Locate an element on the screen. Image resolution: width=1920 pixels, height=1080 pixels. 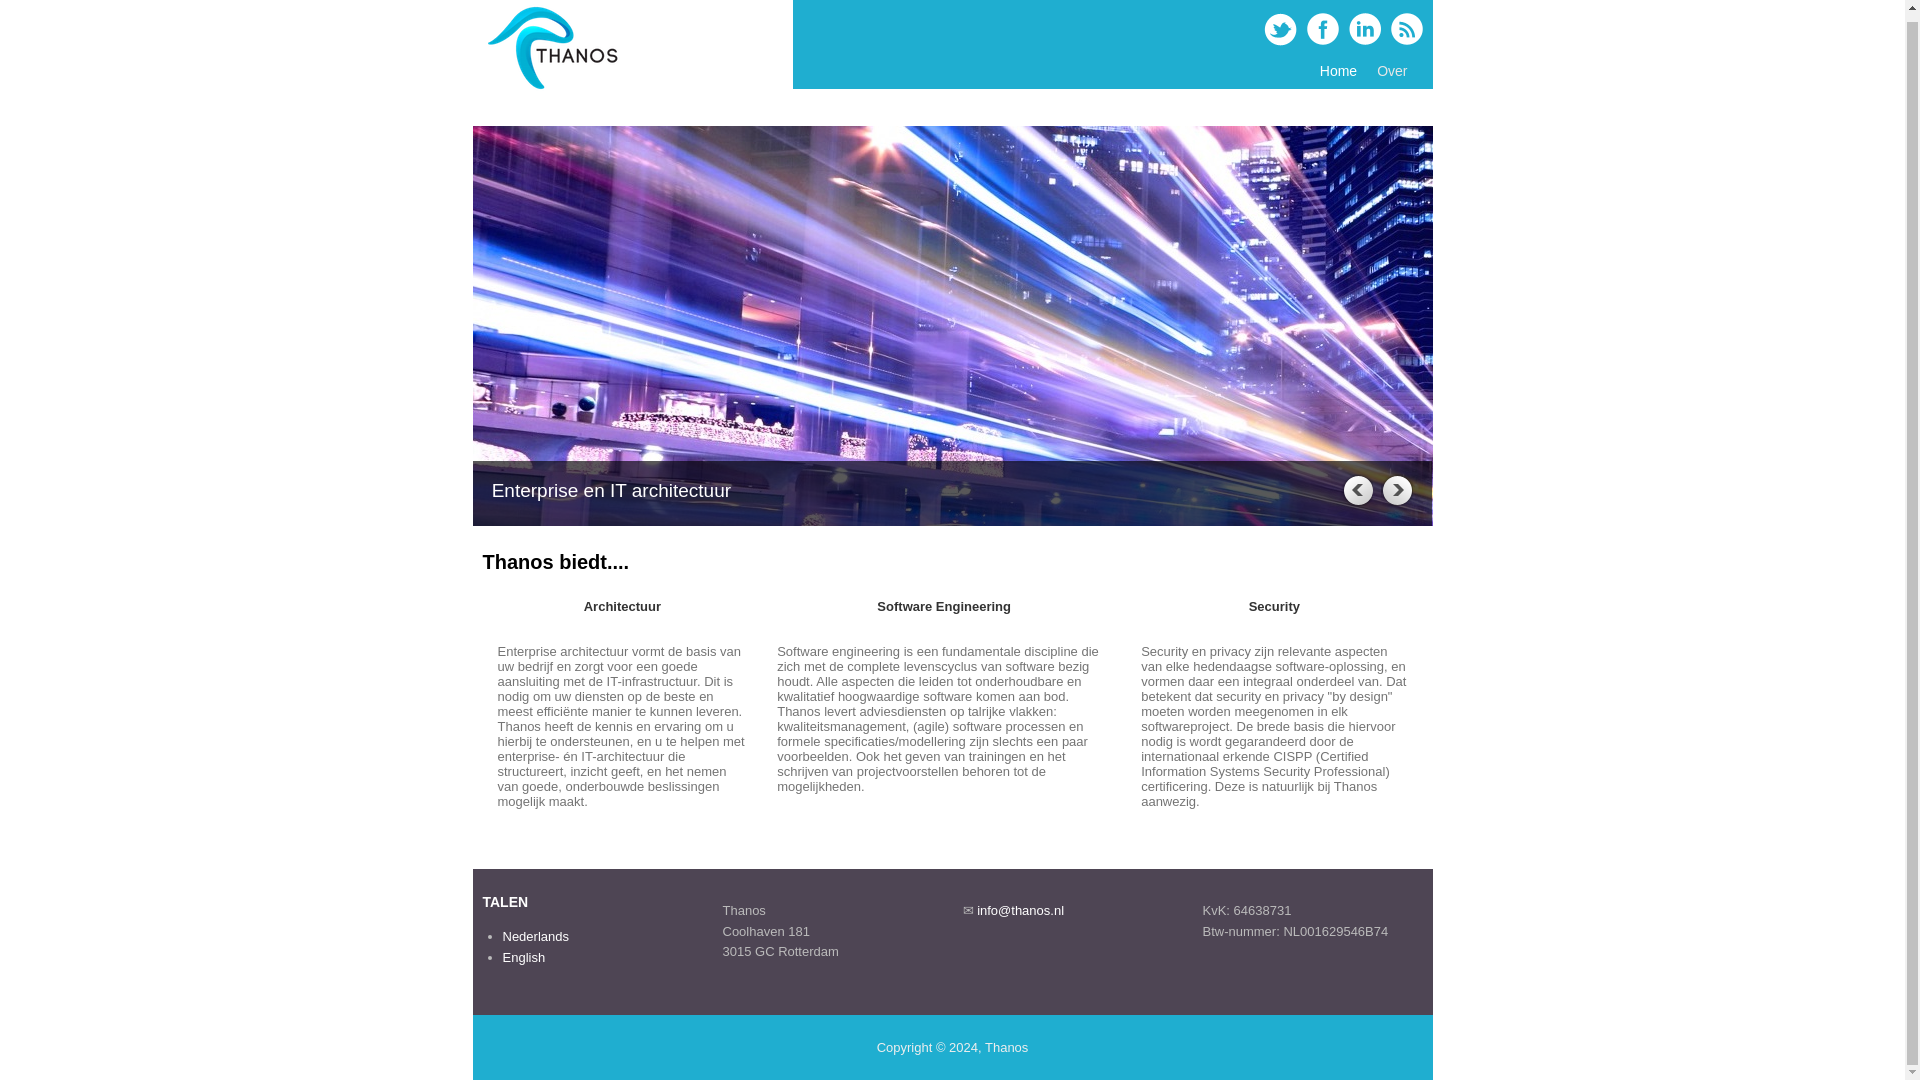
Previous is located at coordinates (1356, 490).